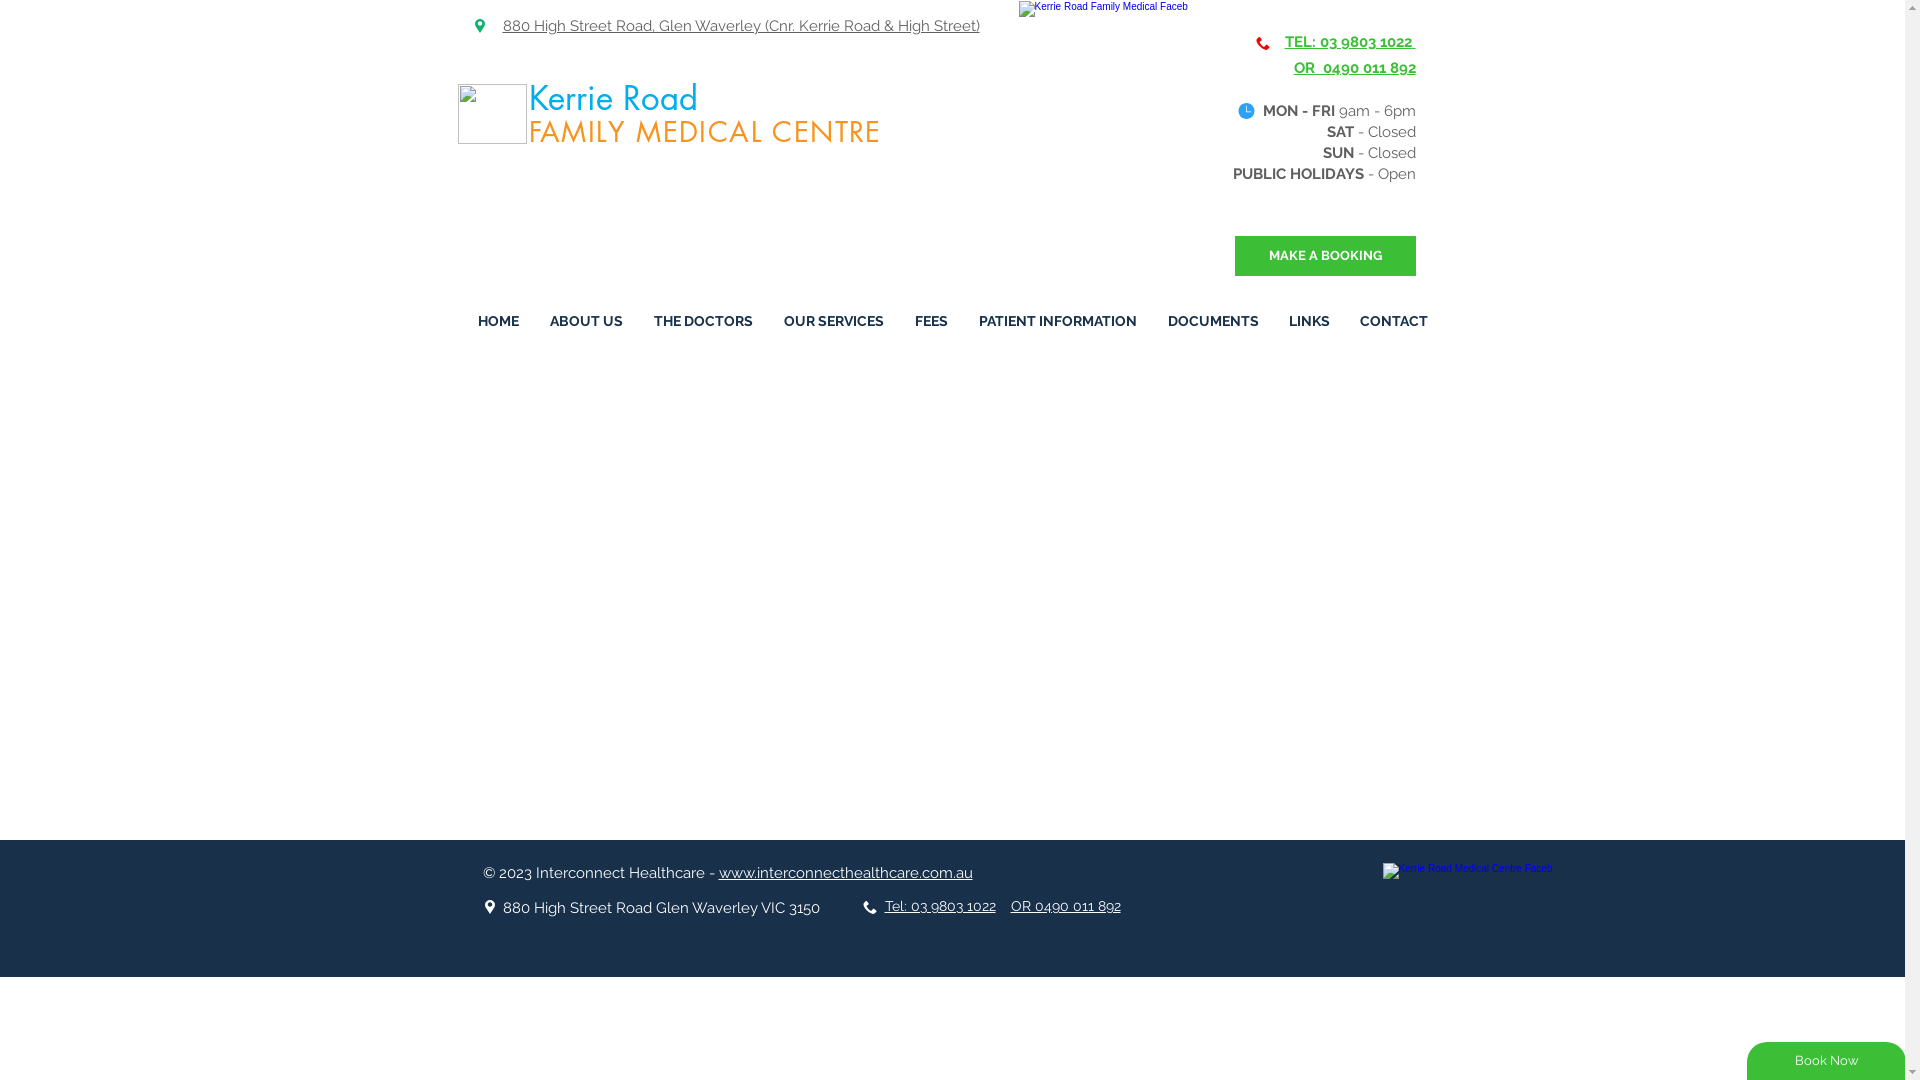 This screenshot has height=1080, width=1920. What do you see at coordinates (704, 130) in the screenshot?
I see `FAMILY MEDICAL CENTRE` at bounding box center [704, 130].